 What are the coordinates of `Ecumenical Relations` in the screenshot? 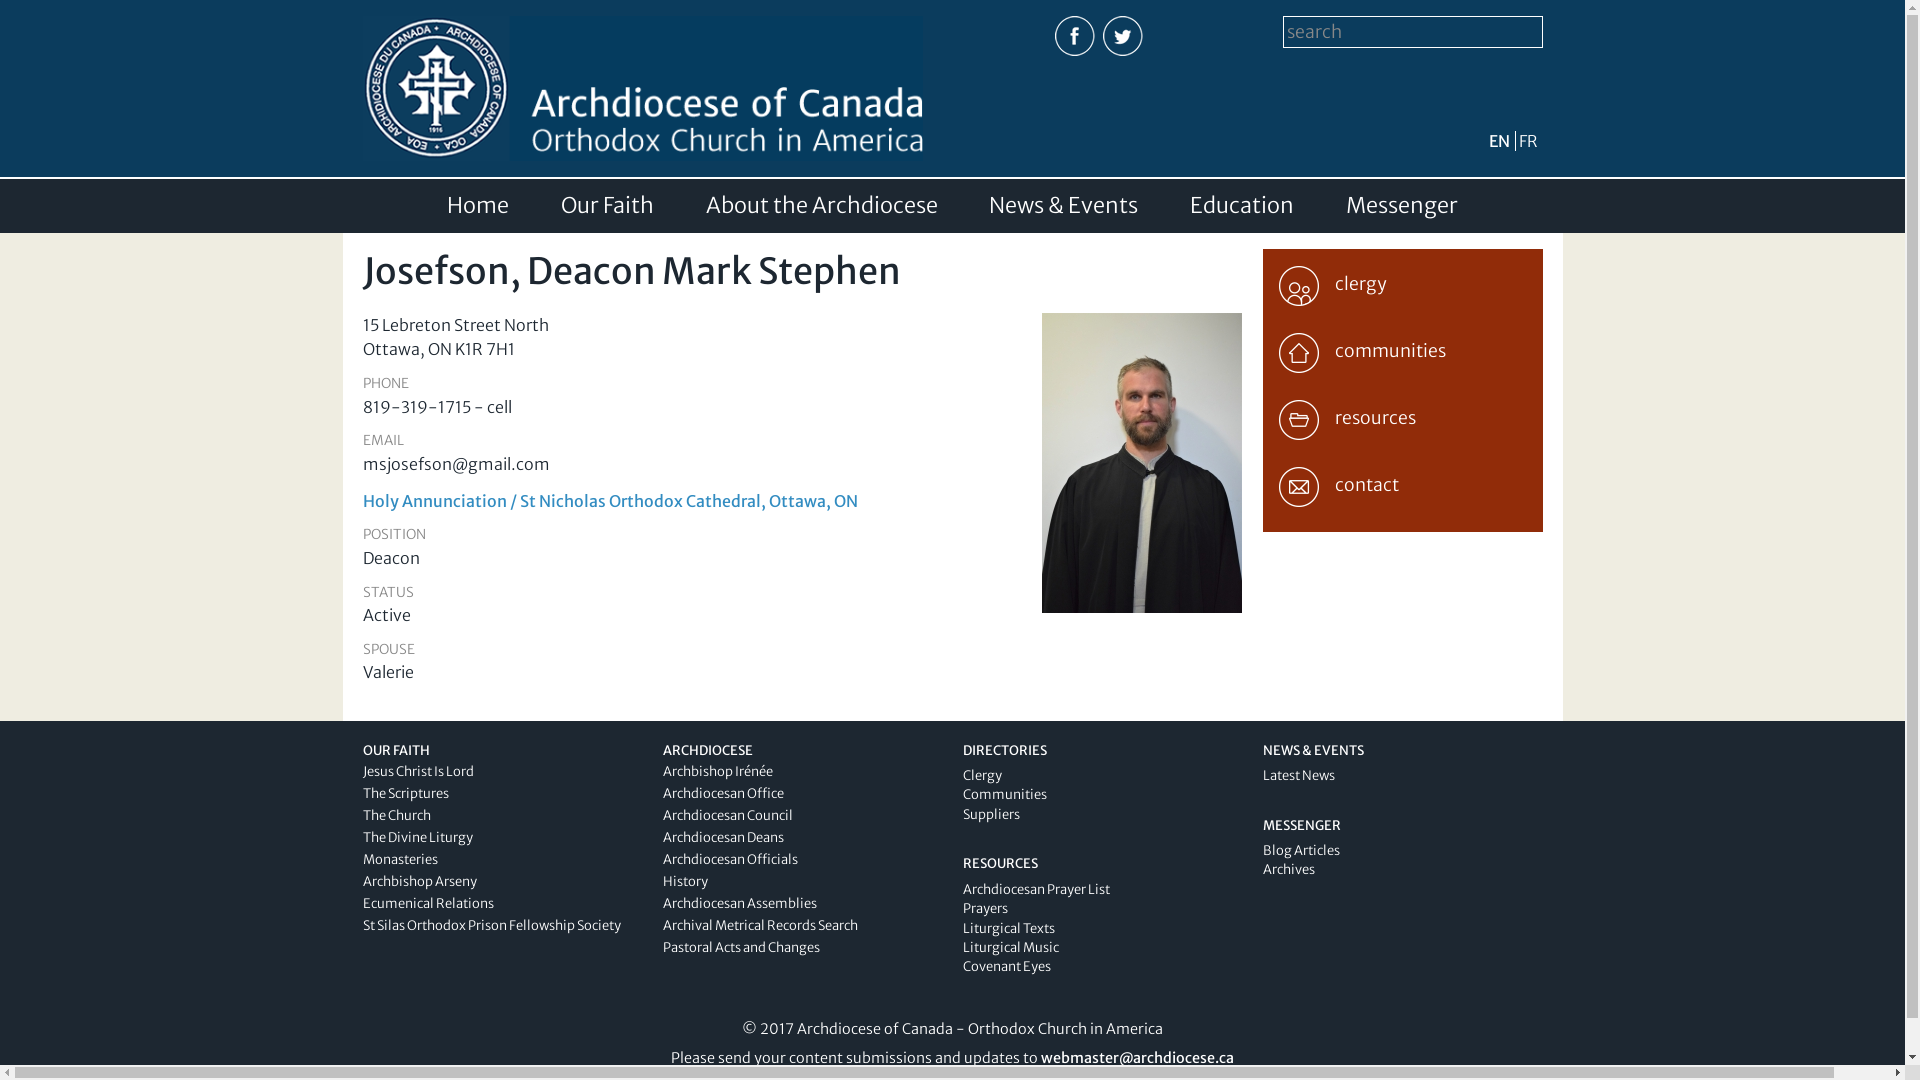 It's located at (428, 904).